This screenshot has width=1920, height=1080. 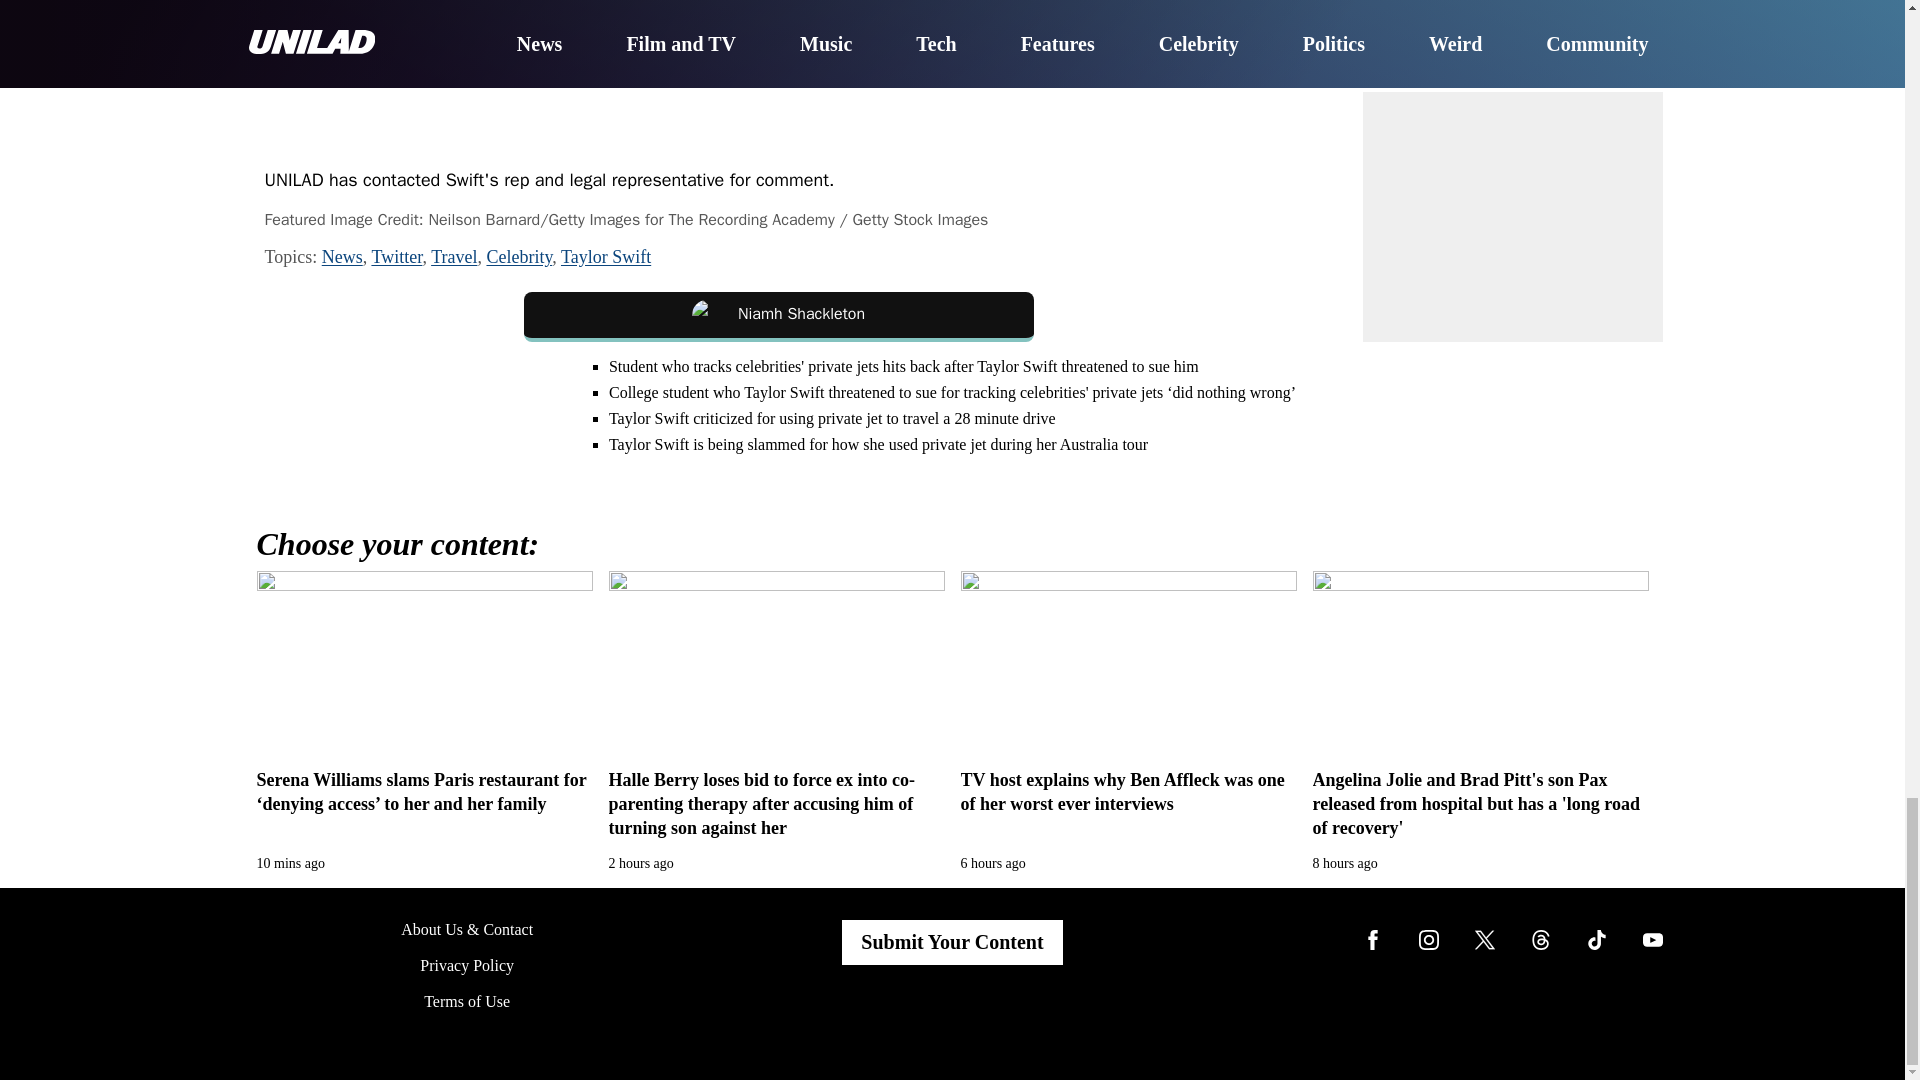 What do you see at coordinates (605, 256) in the screenshot?
I see `Taylor Swift` at bounding box center [605, 256].